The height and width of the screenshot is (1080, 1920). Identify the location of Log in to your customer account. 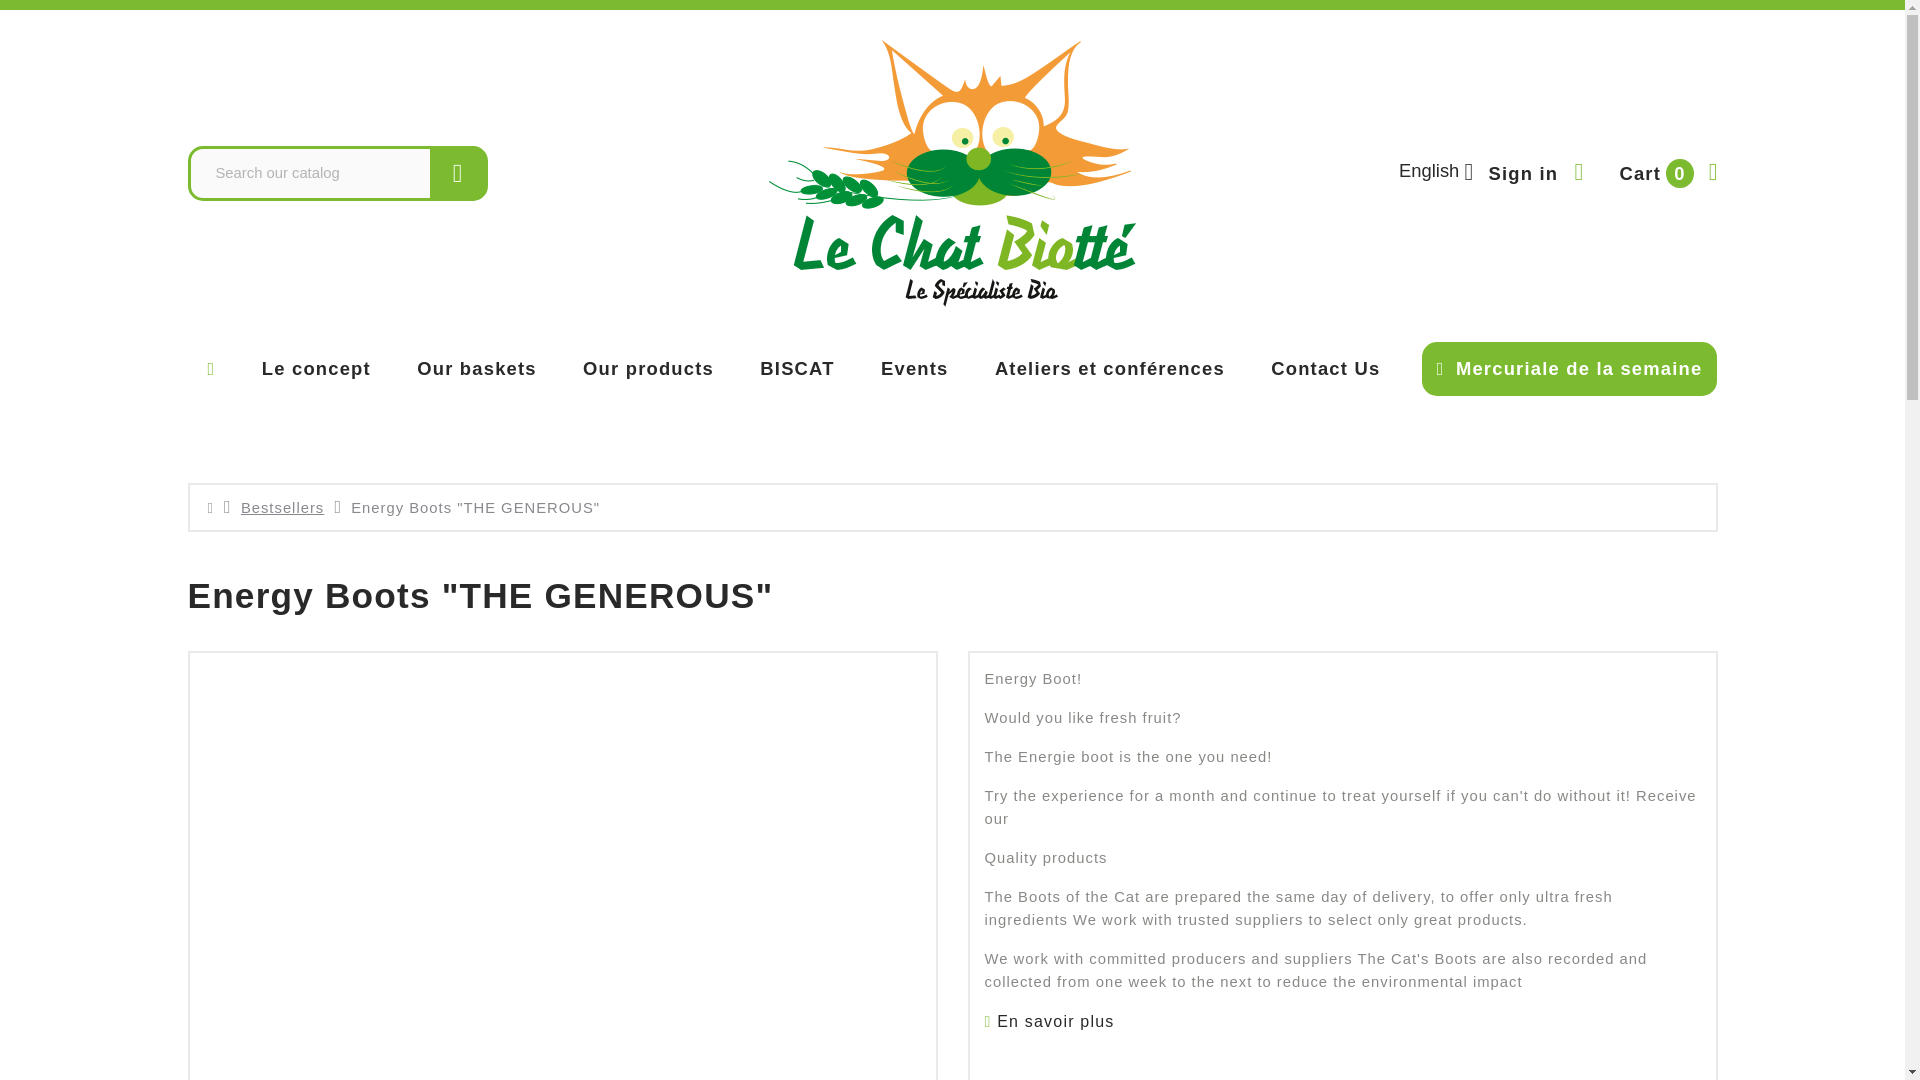
(1536, 173).